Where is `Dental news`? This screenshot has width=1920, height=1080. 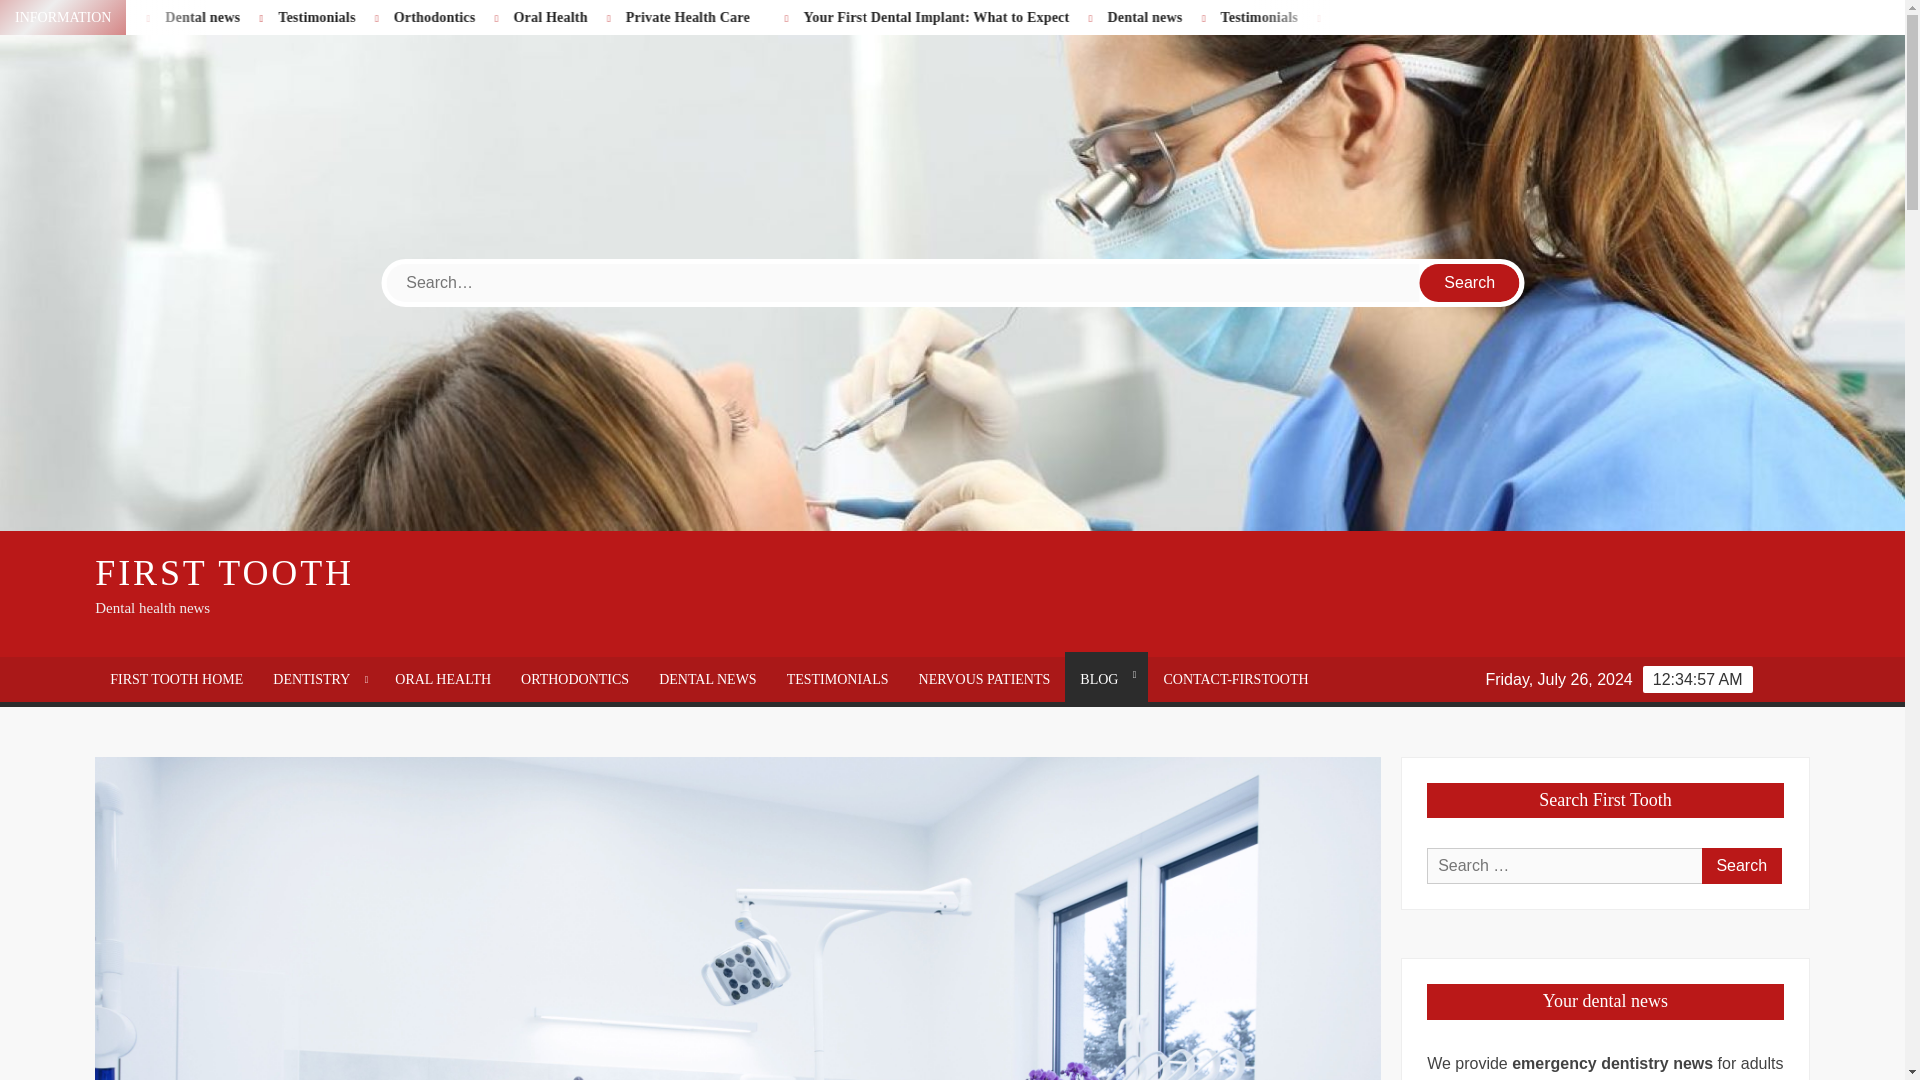
Dental news is located at coordinates (1266, 16).